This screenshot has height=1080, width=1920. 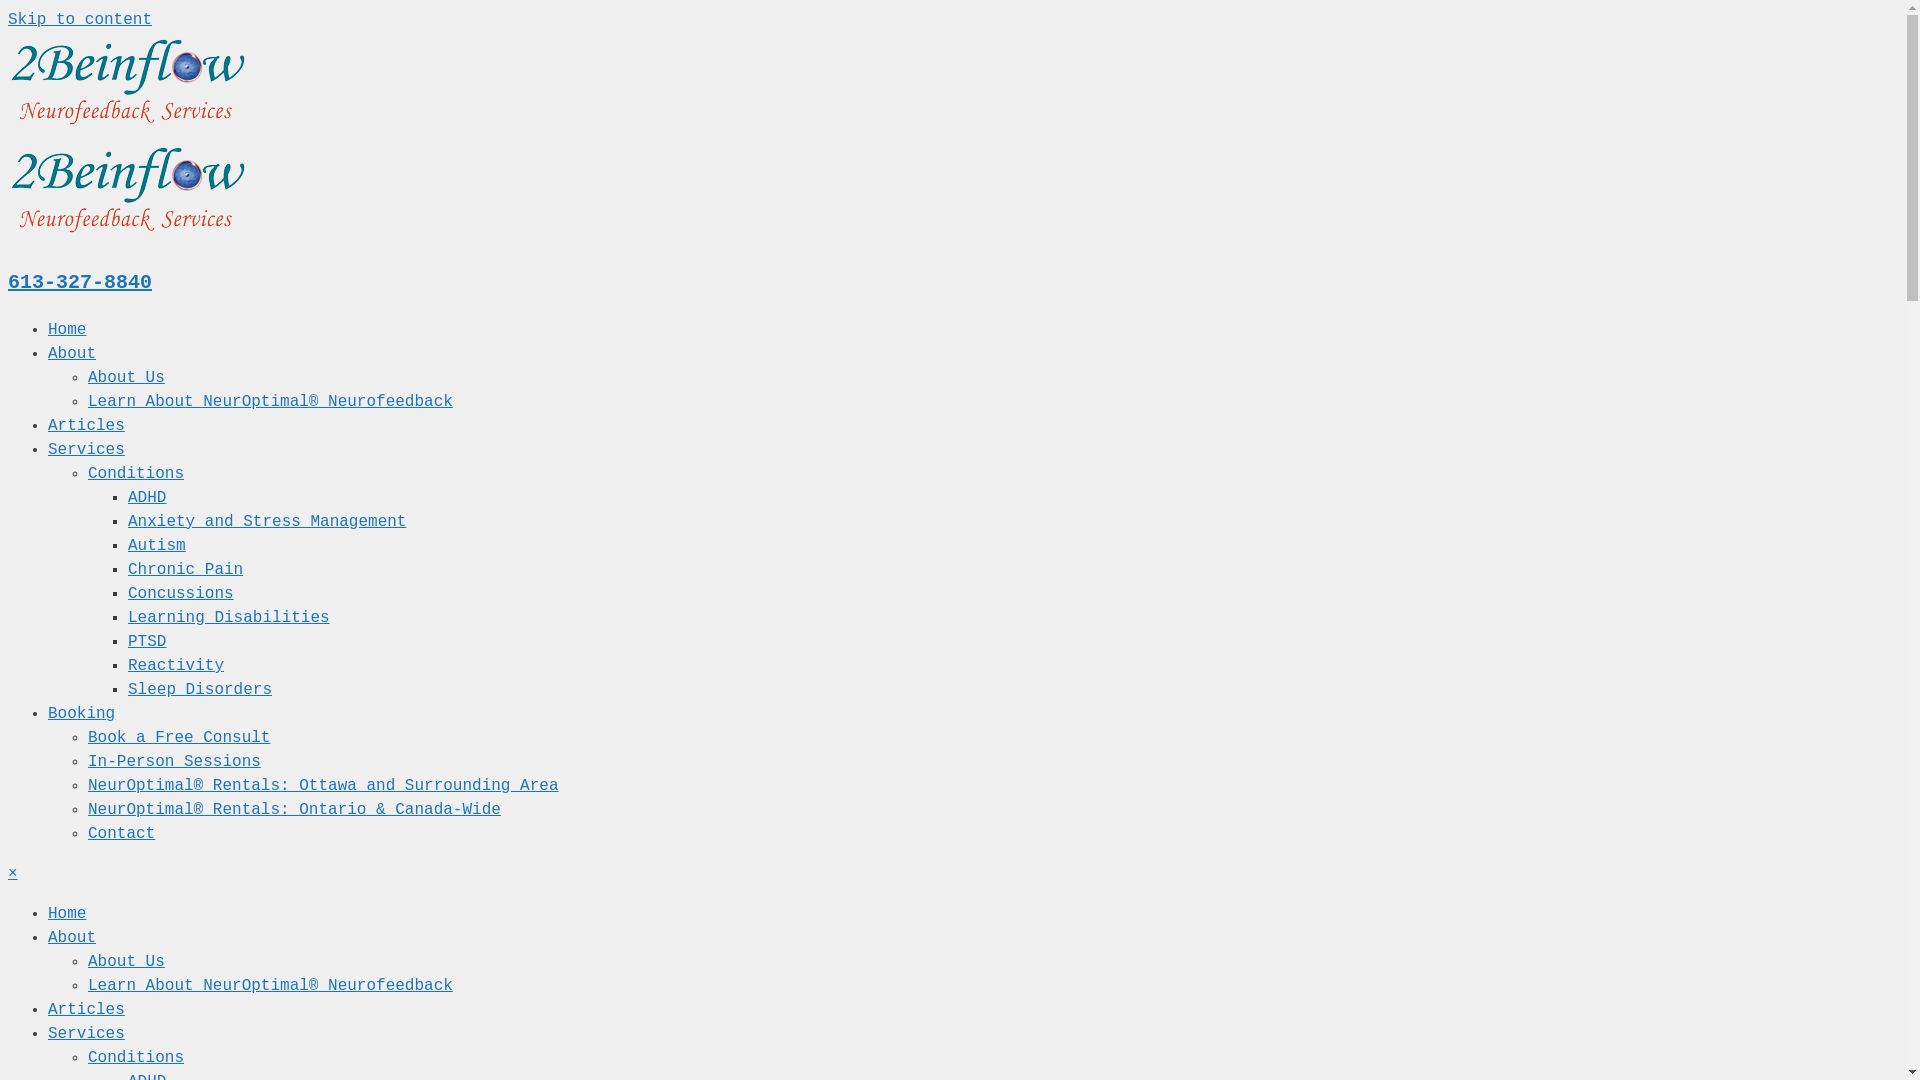 What do you see at coordinates (86, 450) in the screenshot?
I see `Services` at bounding box center [86, 450].